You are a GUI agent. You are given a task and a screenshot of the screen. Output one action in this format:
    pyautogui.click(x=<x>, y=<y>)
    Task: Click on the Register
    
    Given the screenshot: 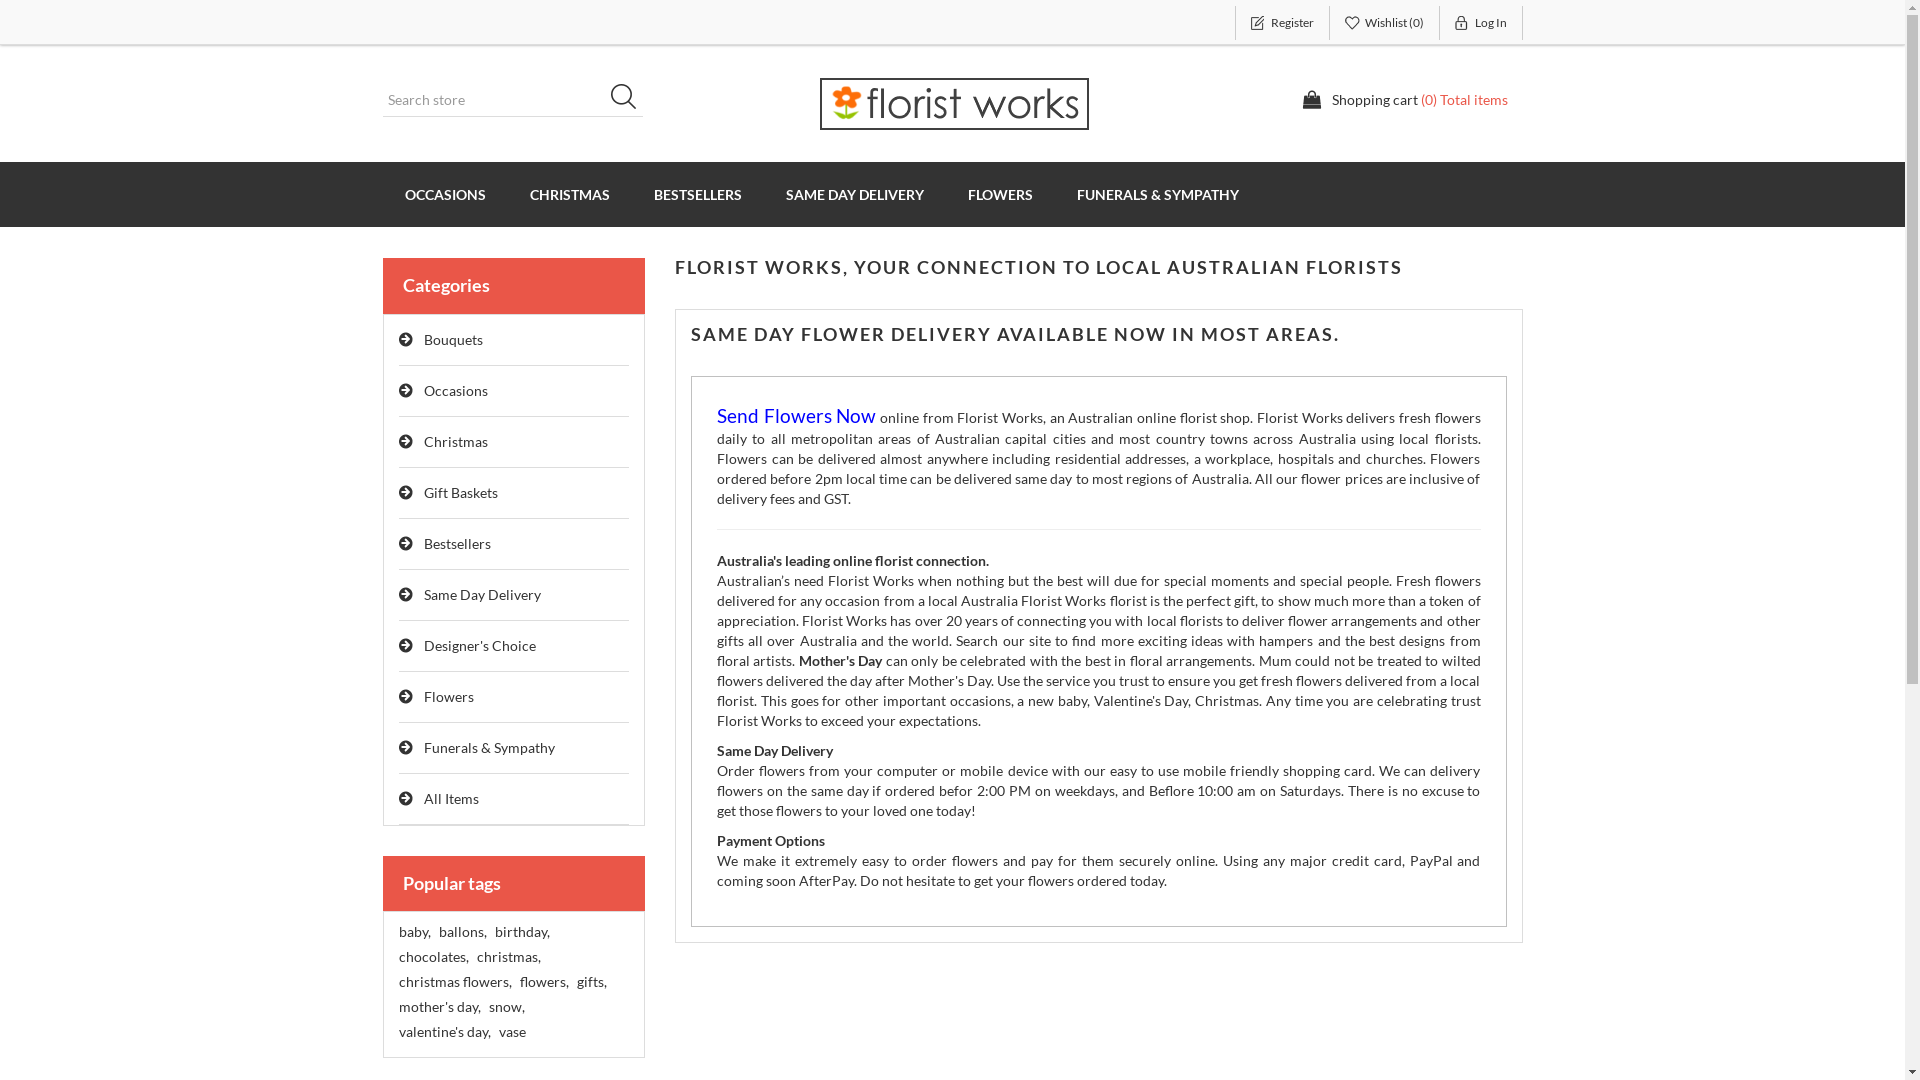 What is the action you would take?
    pyautogui.click(x=1282, y=23)
    